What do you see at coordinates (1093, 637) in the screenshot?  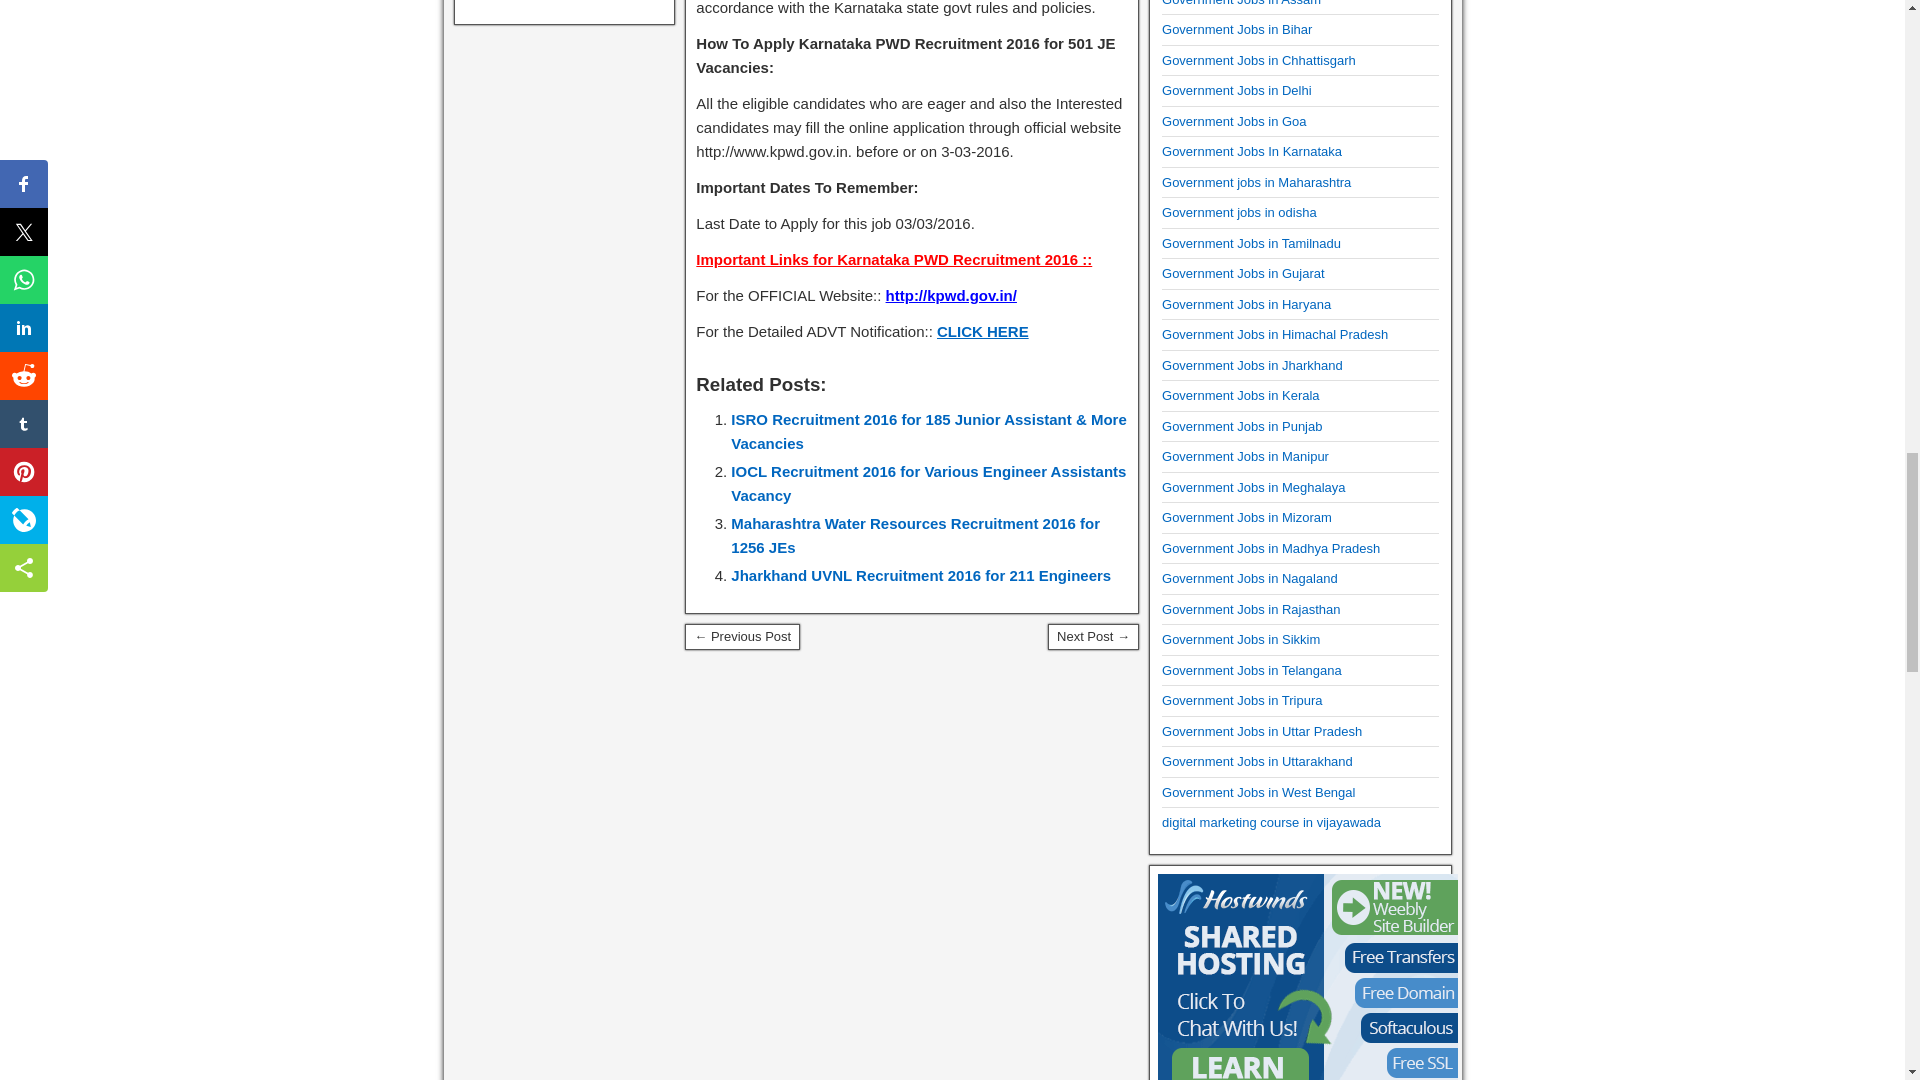 I see `Telangana State Police Recruitment 2016 for 510 Vacancies` at bounding box center [1093, 637].